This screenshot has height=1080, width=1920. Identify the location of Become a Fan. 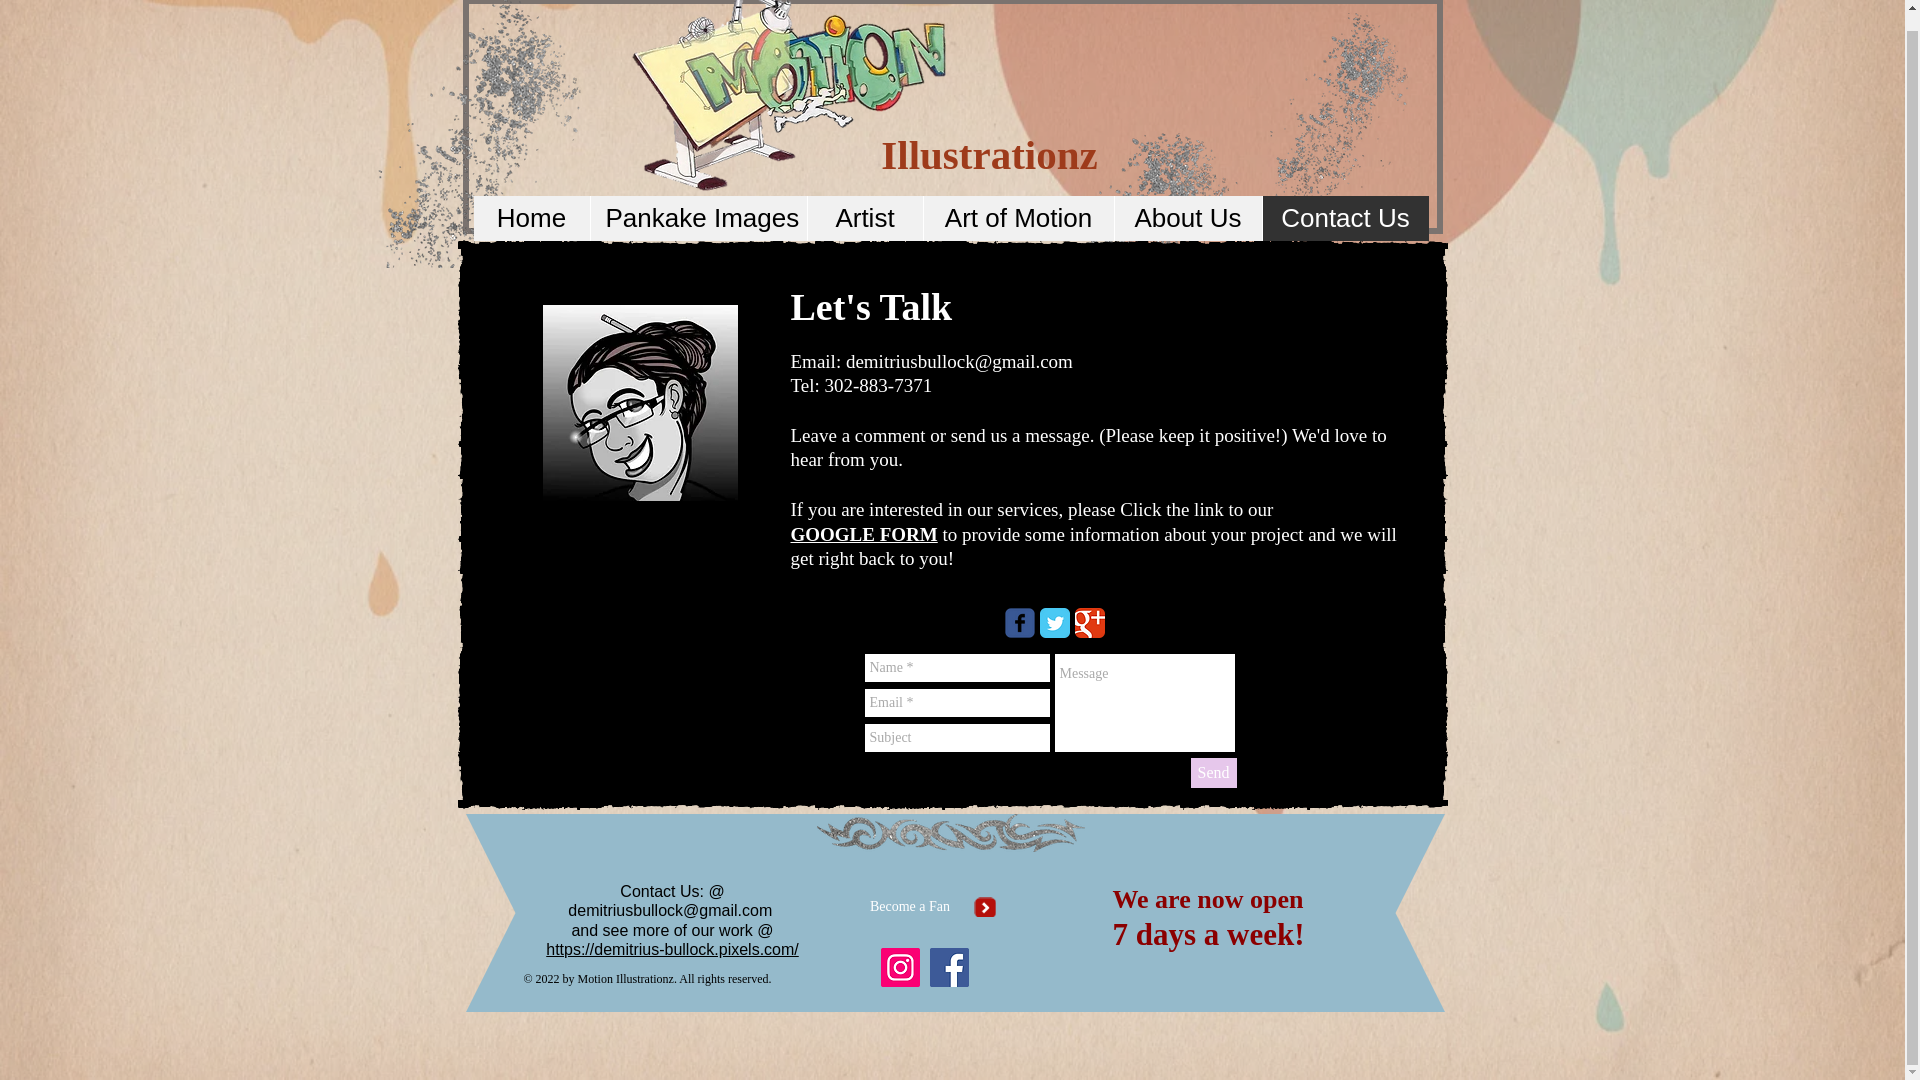
(910, 906).